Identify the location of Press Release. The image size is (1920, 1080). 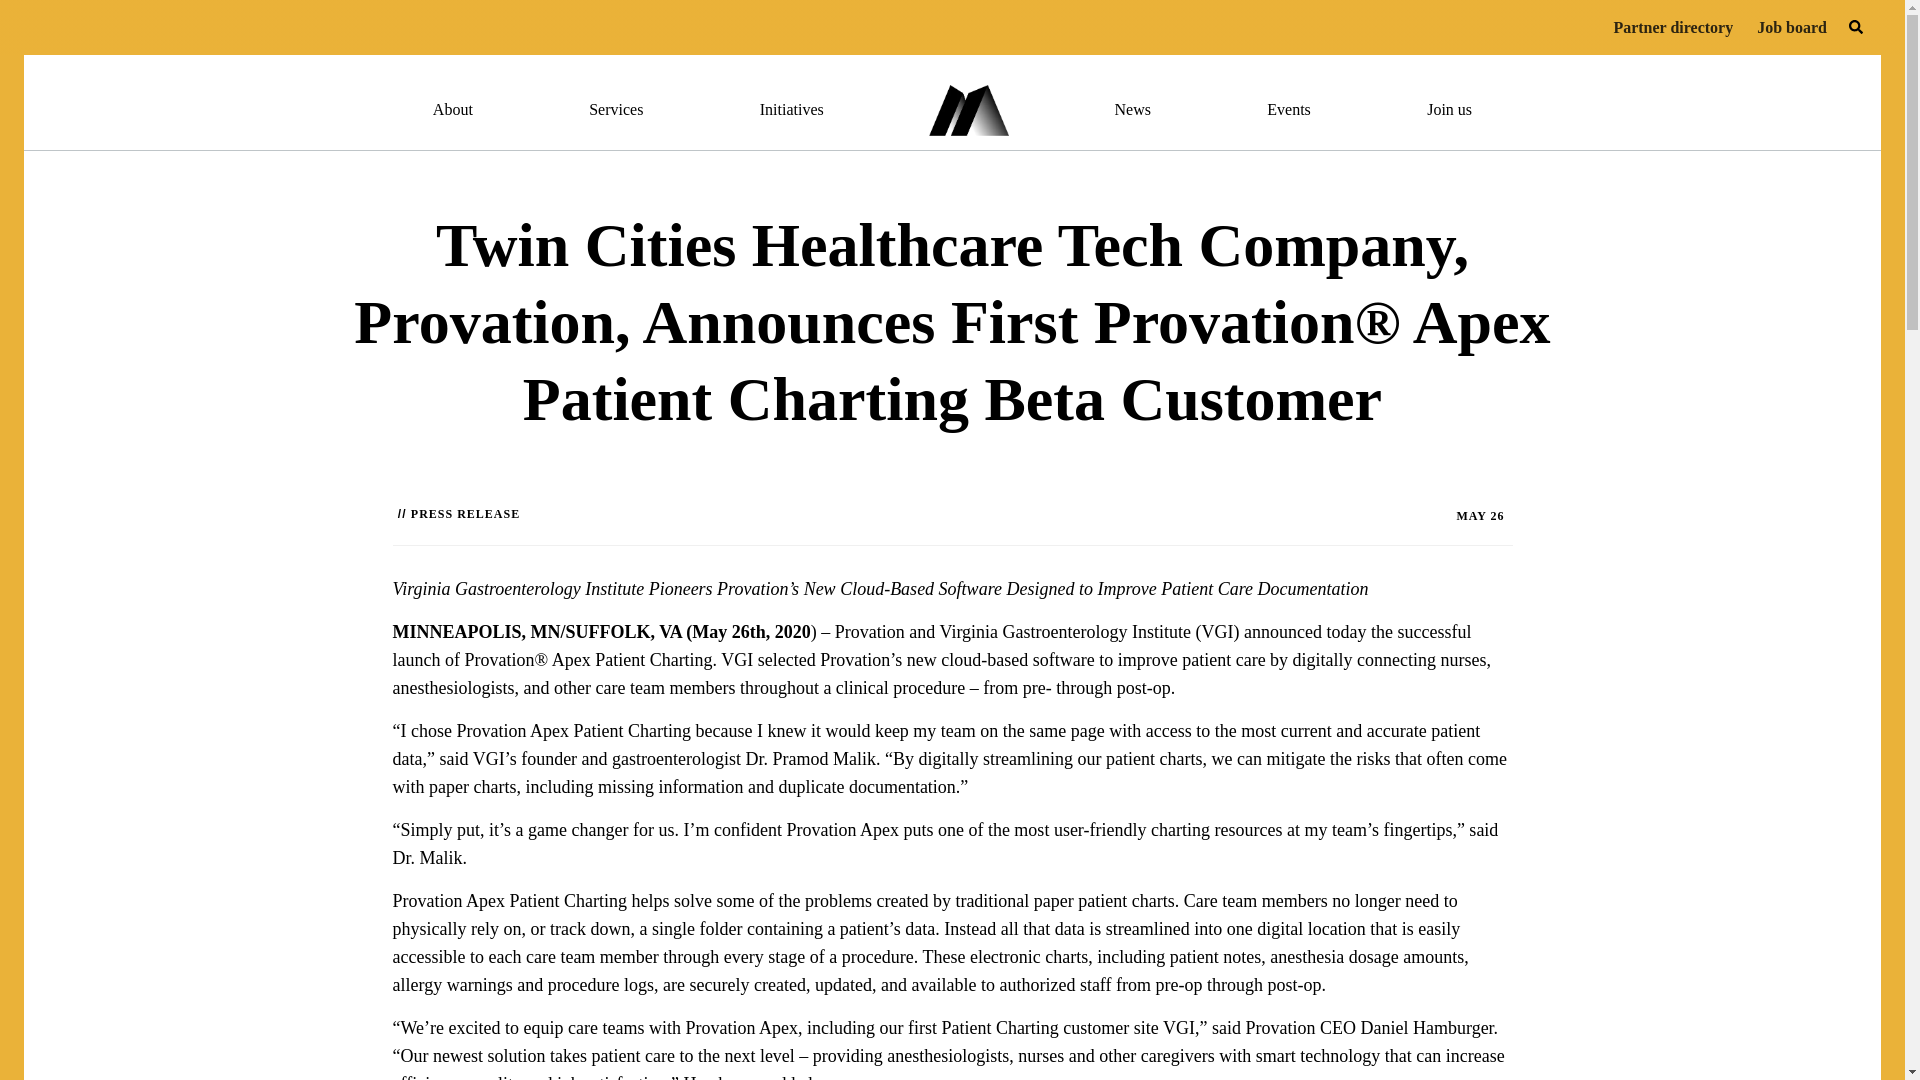
(465, 513).